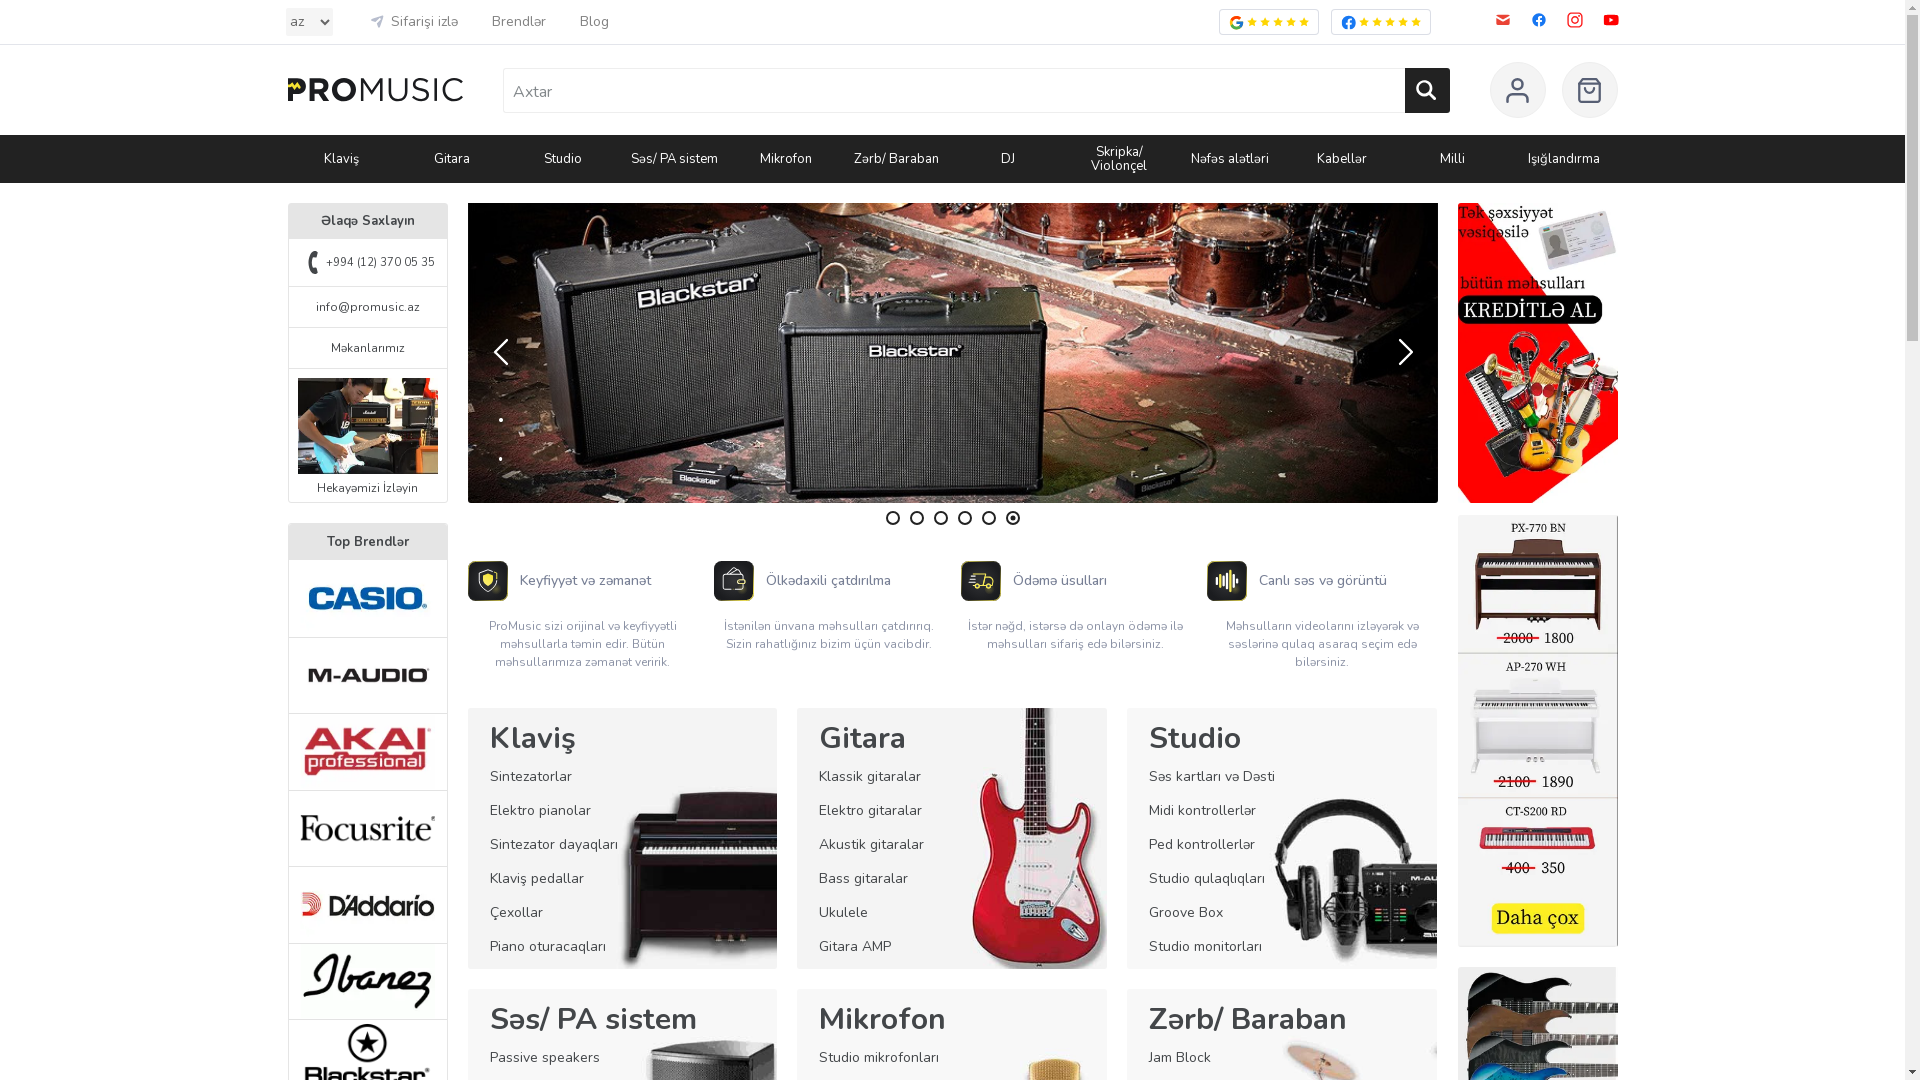 This screenshot has height=1080, width=1920. Describe the element at coordinates (1008, 159) in the screenshot. I see `DJ` at that location.